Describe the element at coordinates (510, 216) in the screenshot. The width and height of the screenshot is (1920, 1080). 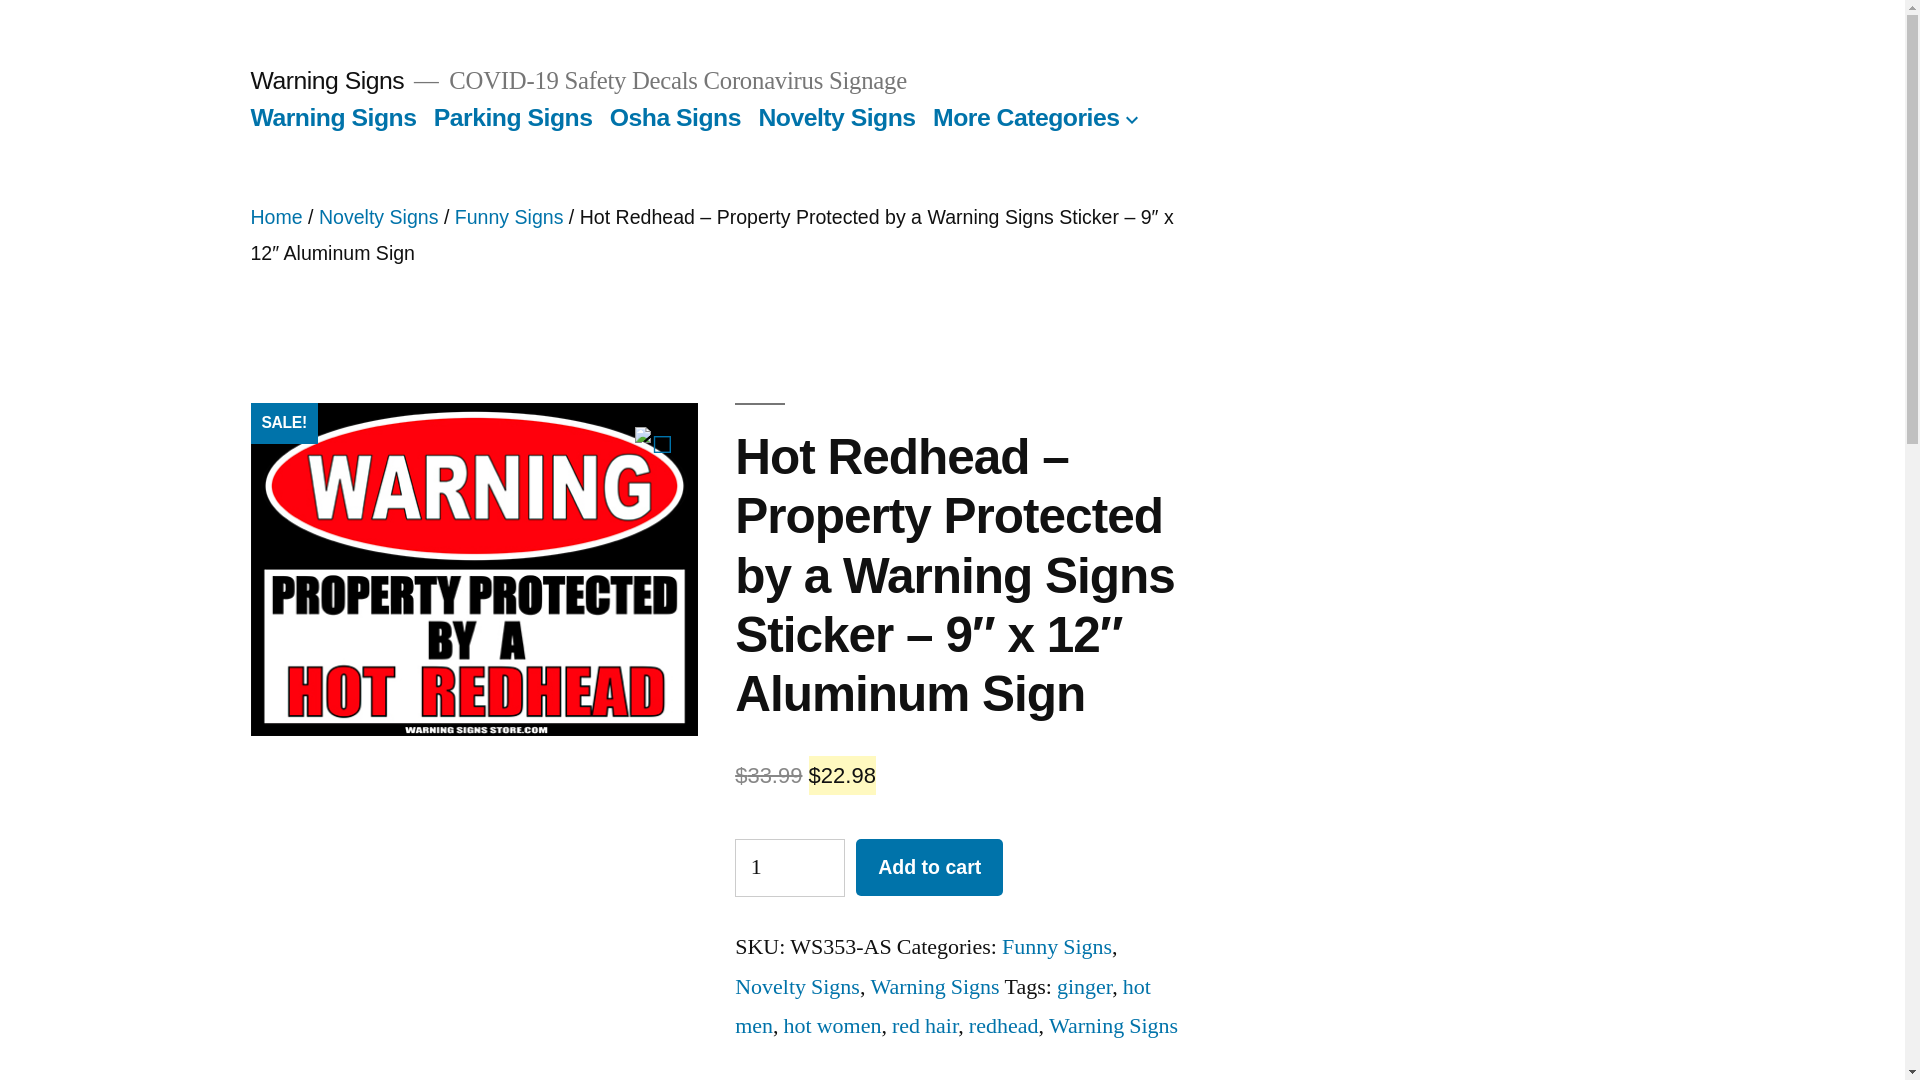
I see `Funny Signs` at that location.